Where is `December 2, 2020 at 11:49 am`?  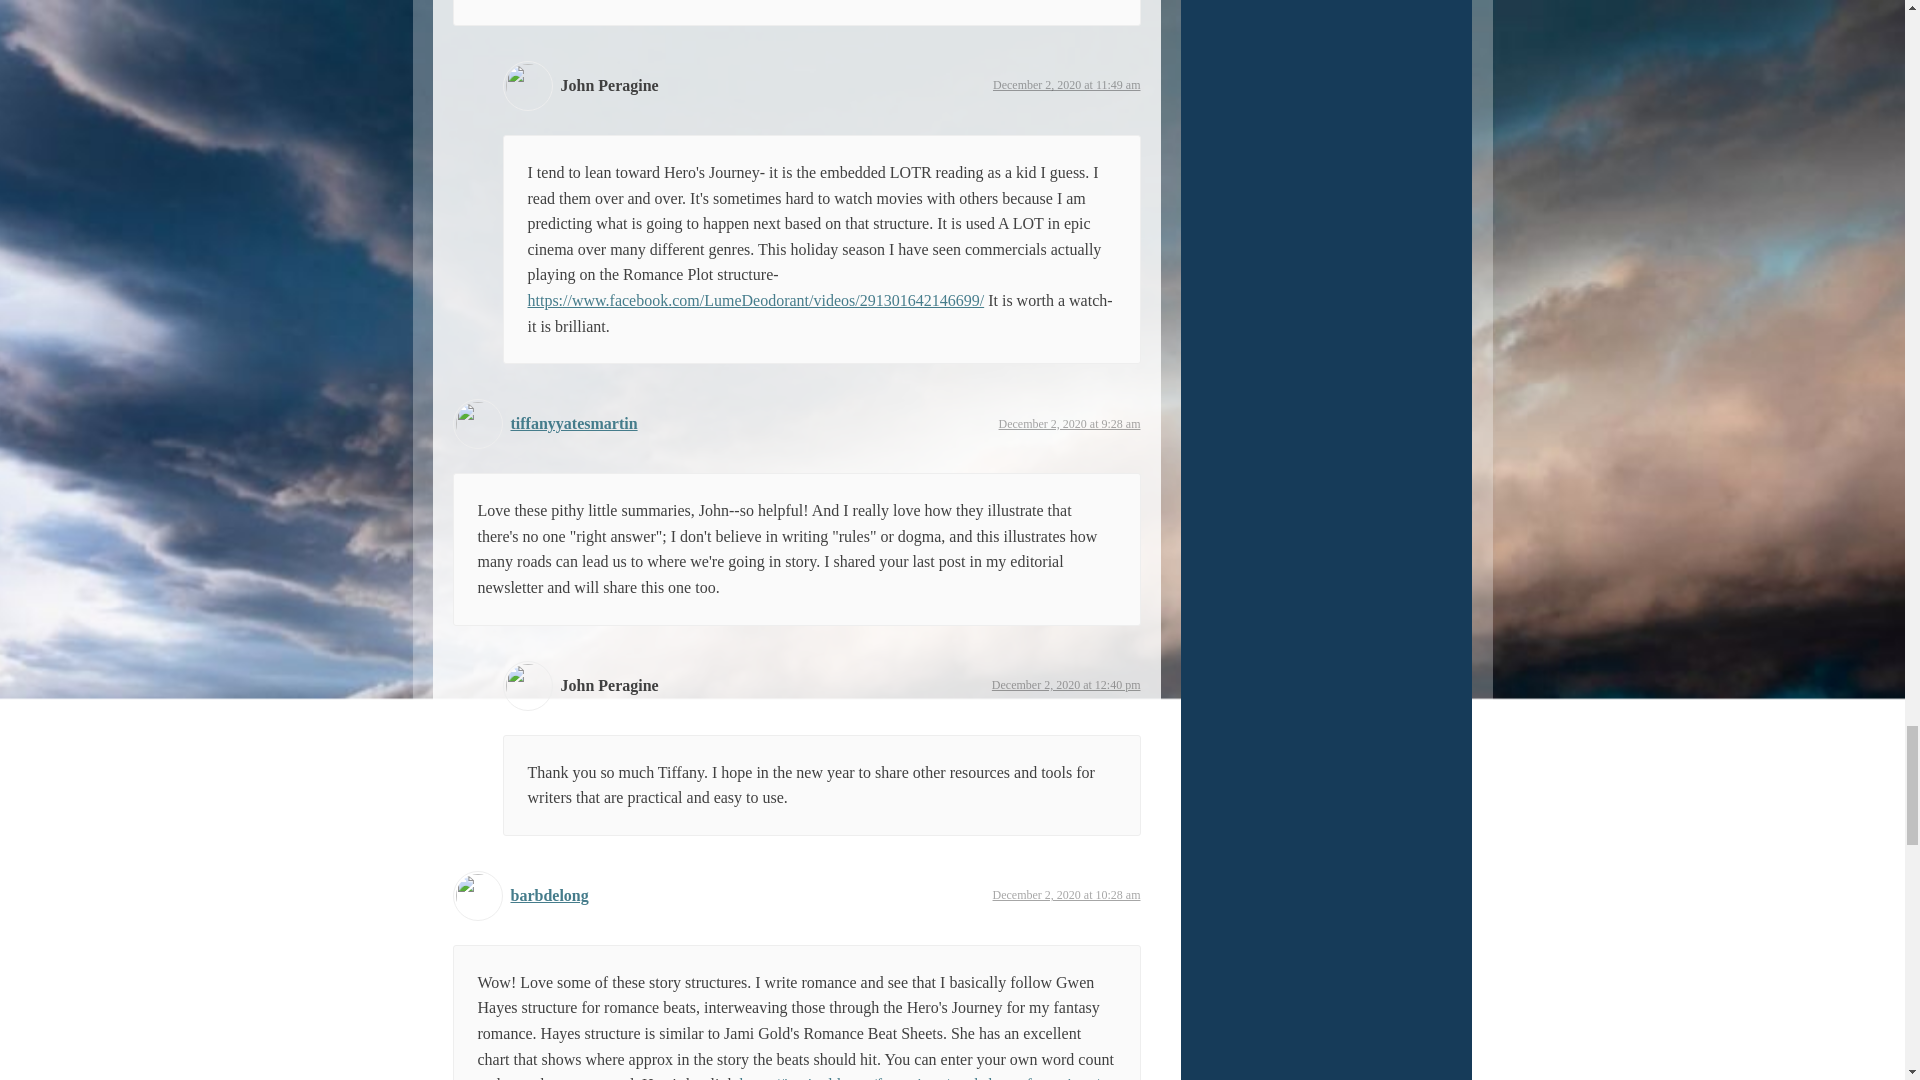
December 2, 2020 at 11:49 am is located at coordinates (1066, 84).